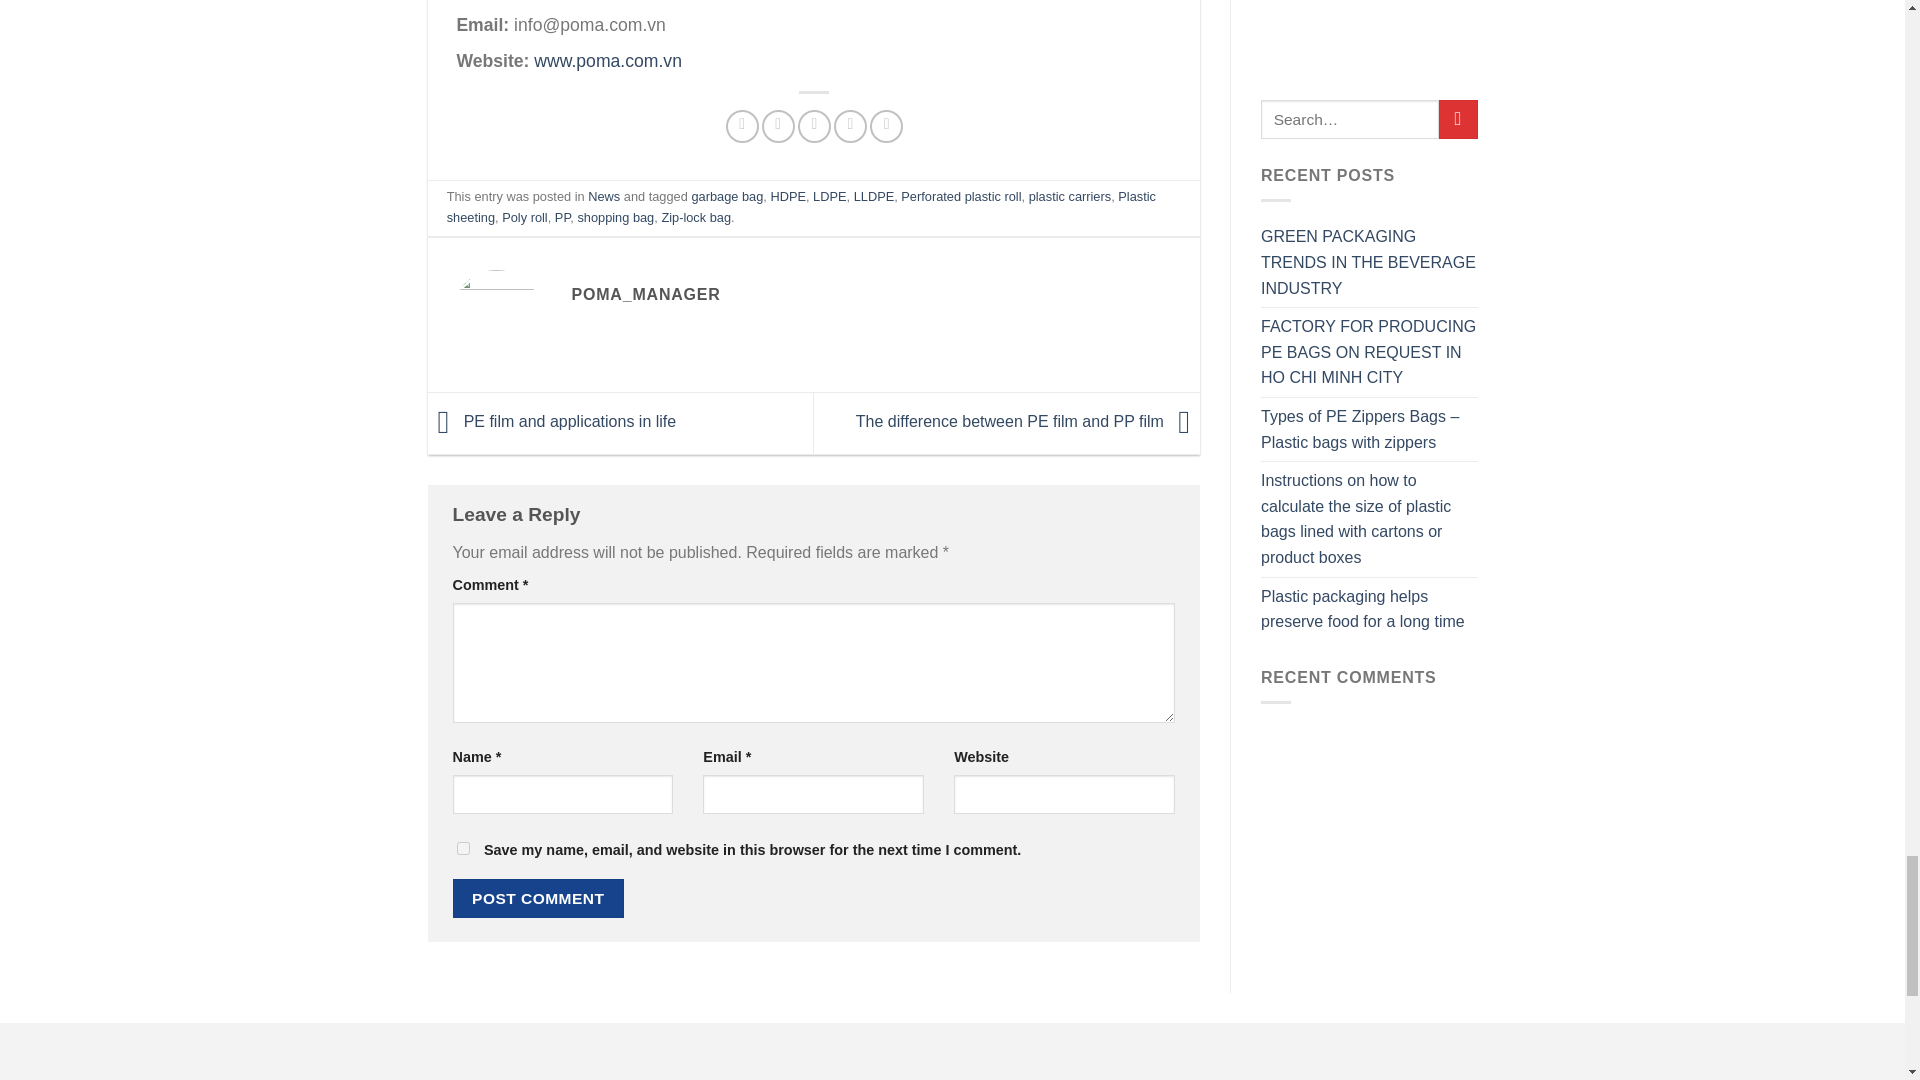  Describe the element at coordinates (696, 216) in the screenshot. I see `Zip-lock bag` at that location.